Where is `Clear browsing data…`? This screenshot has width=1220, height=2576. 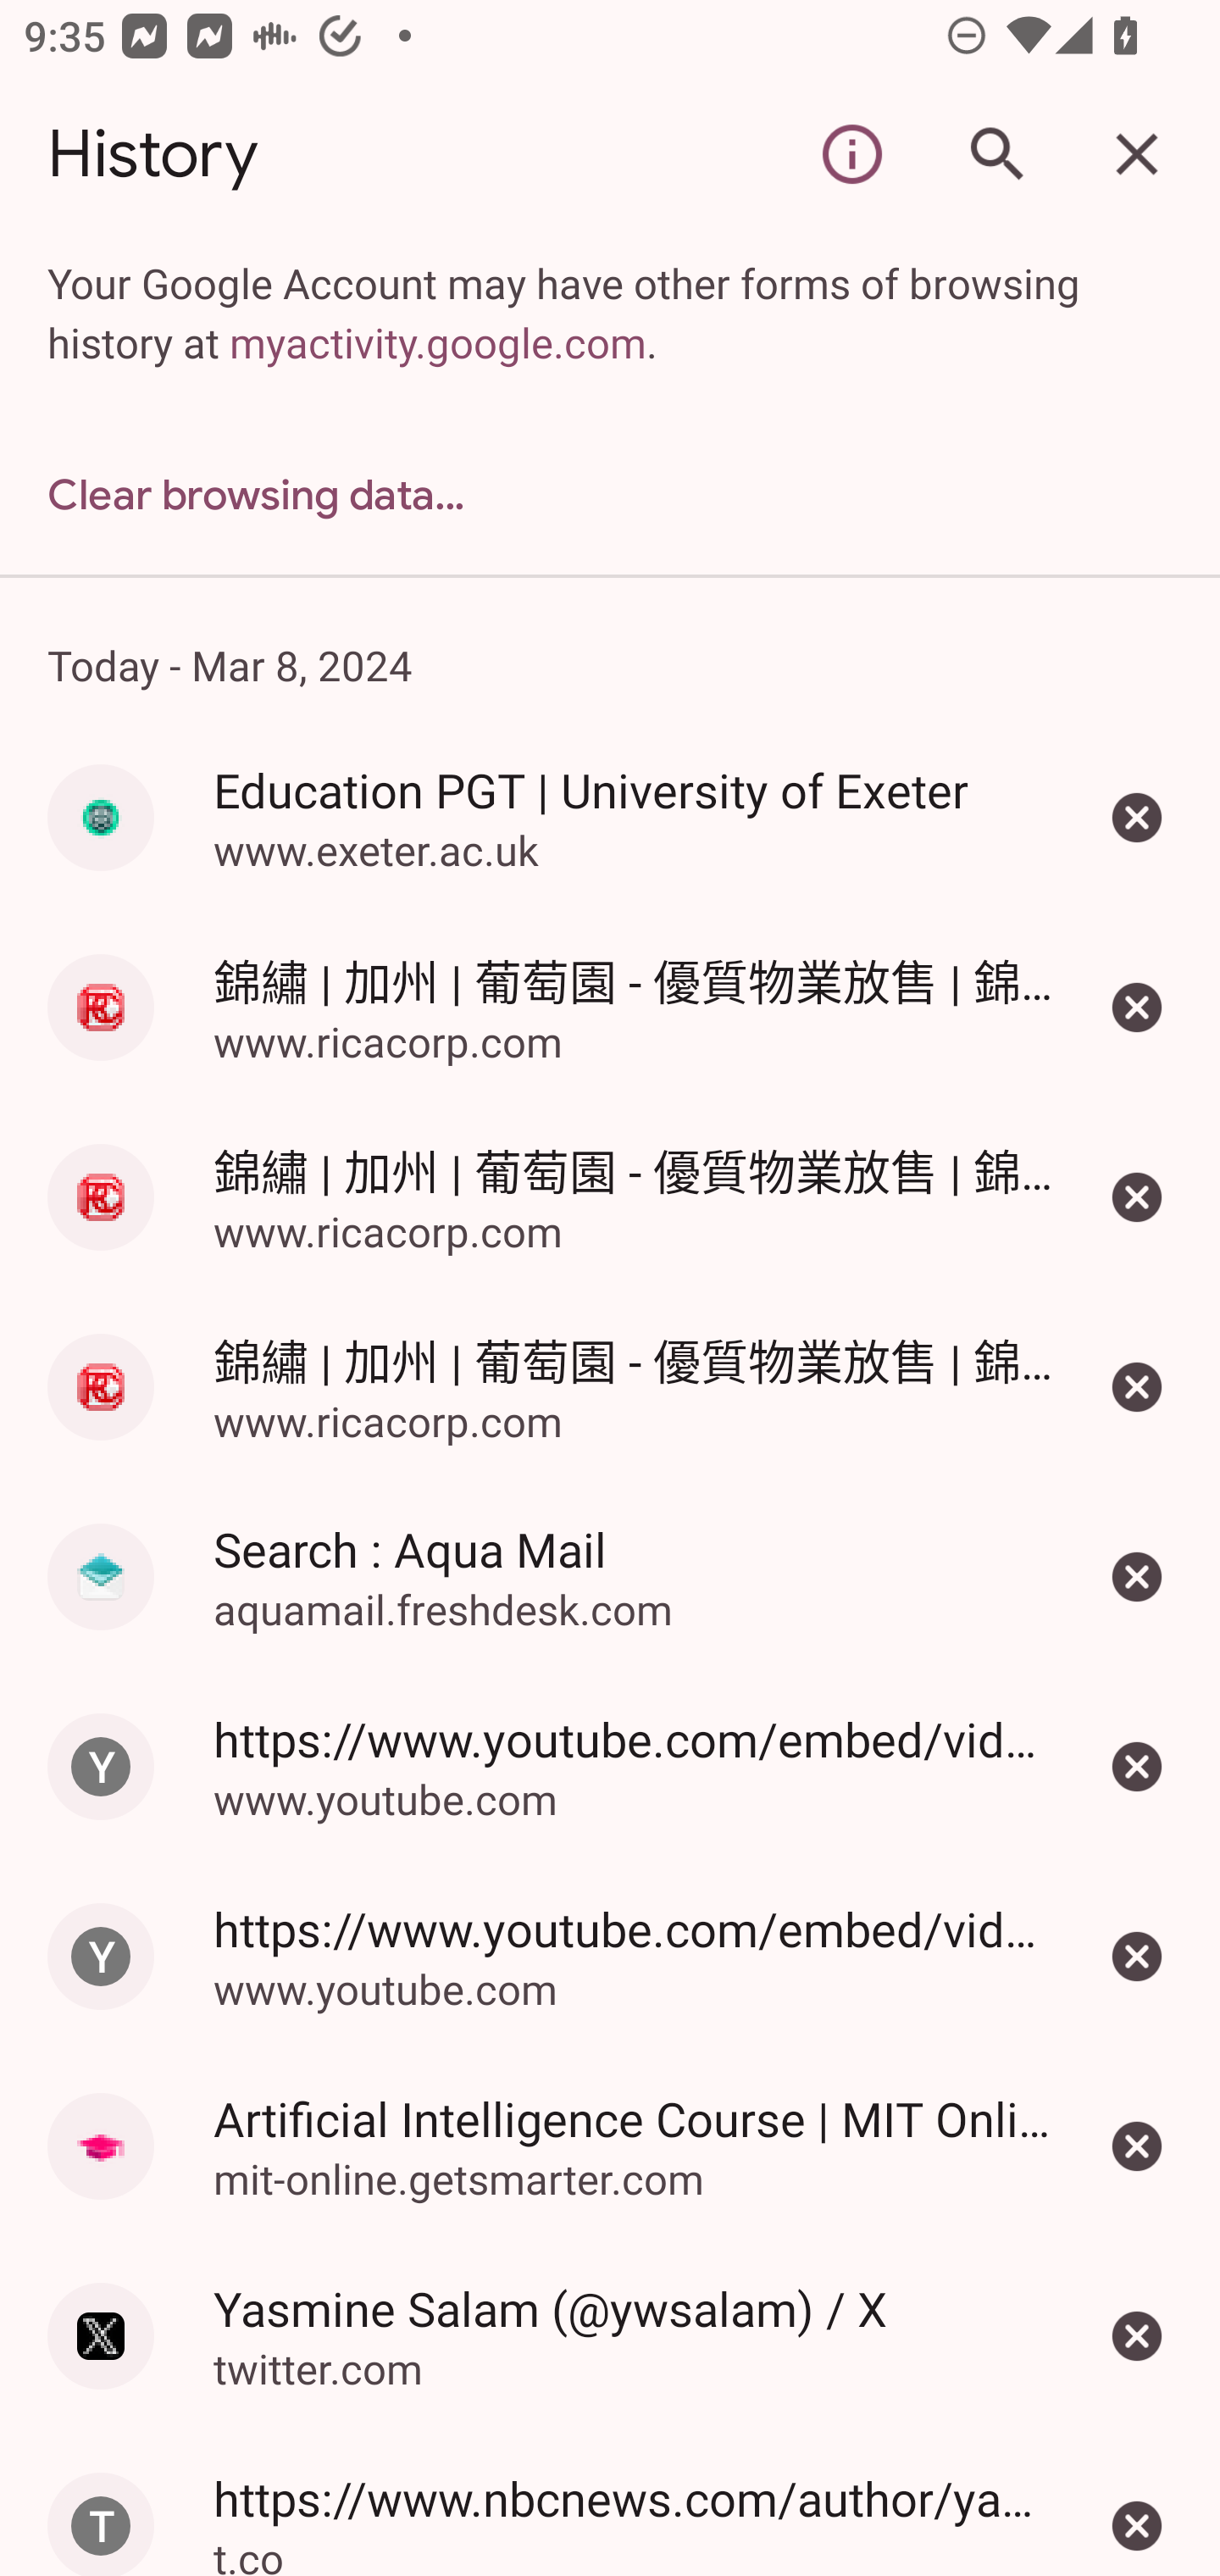
Clear browsing data… is located at coordinates (610, 495).